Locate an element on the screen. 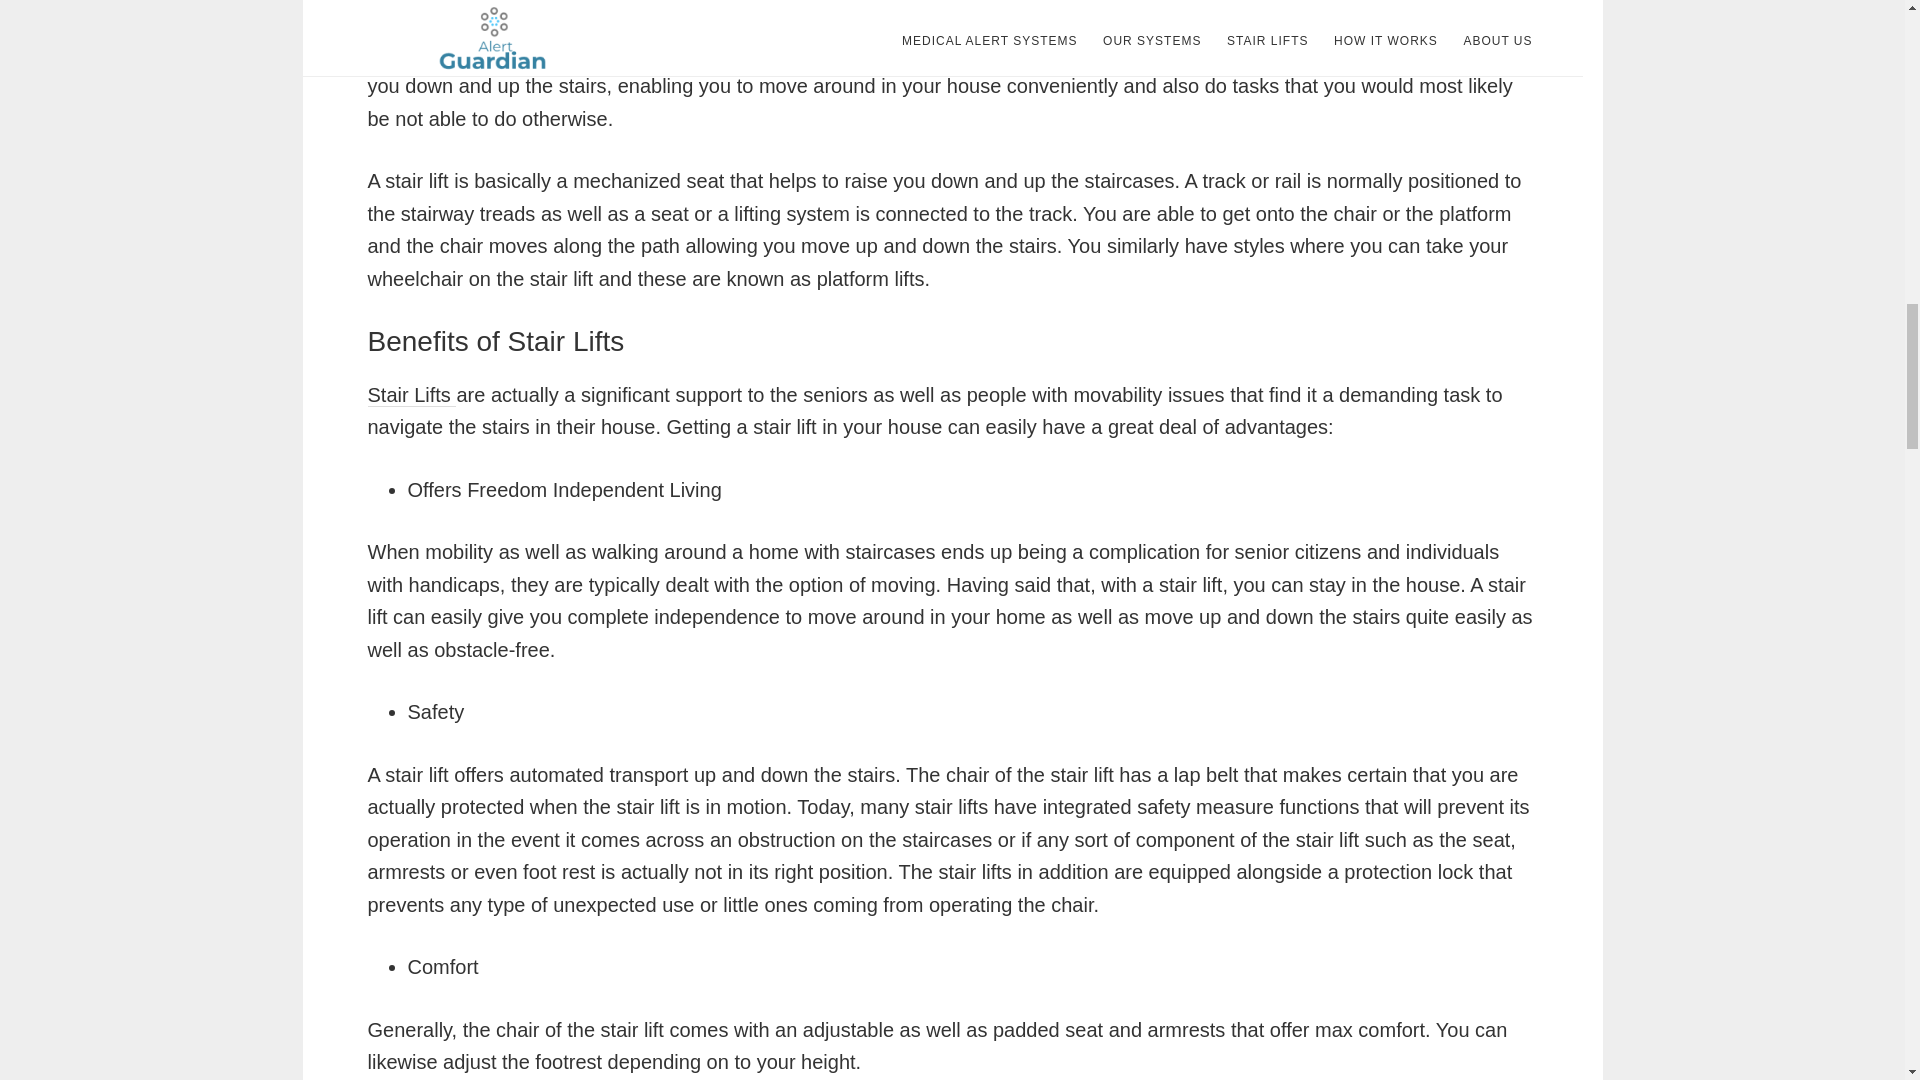  Stair Lifts is located at coordinates (412, 396).